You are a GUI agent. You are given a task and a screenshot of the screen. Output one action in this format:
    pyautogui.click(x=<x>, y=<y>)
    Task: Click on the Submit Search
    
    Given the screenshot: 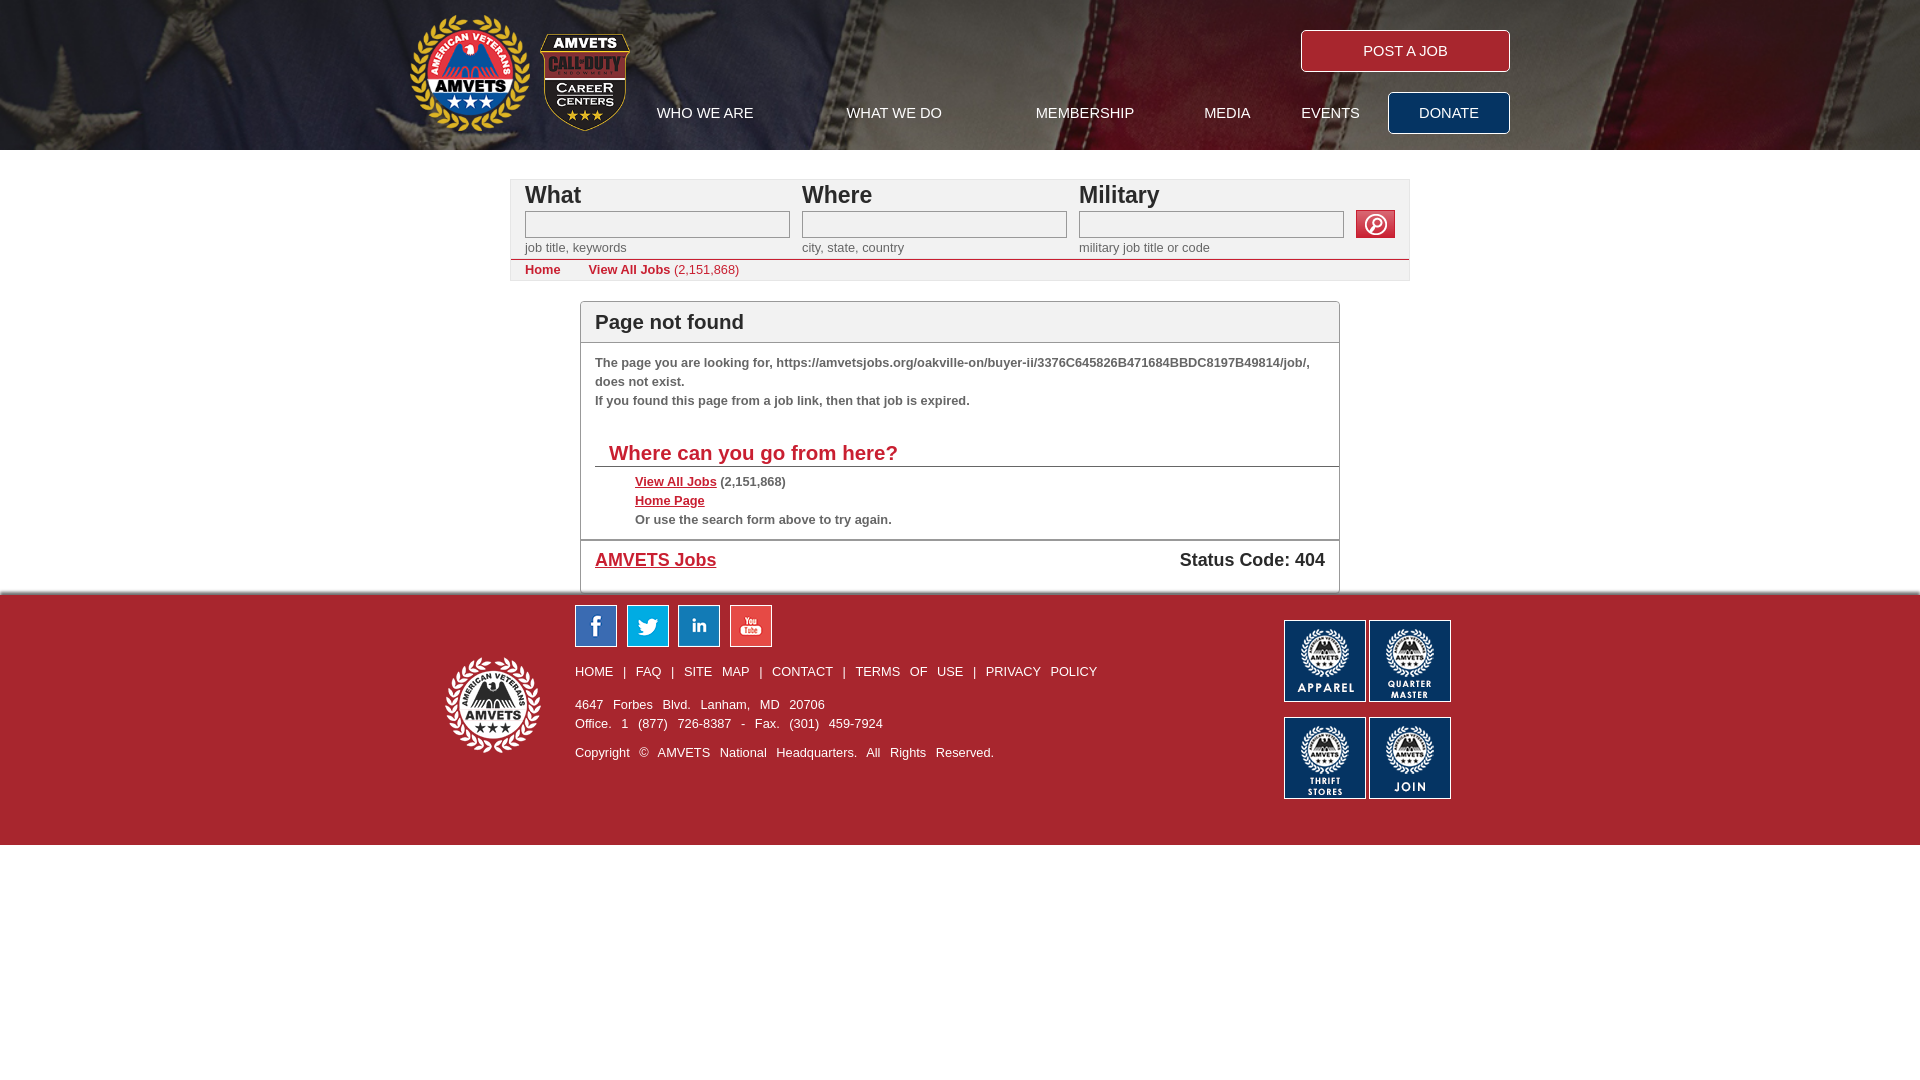 What is the action you would take?
    pyautogui.click(x=1375, y=223)
    